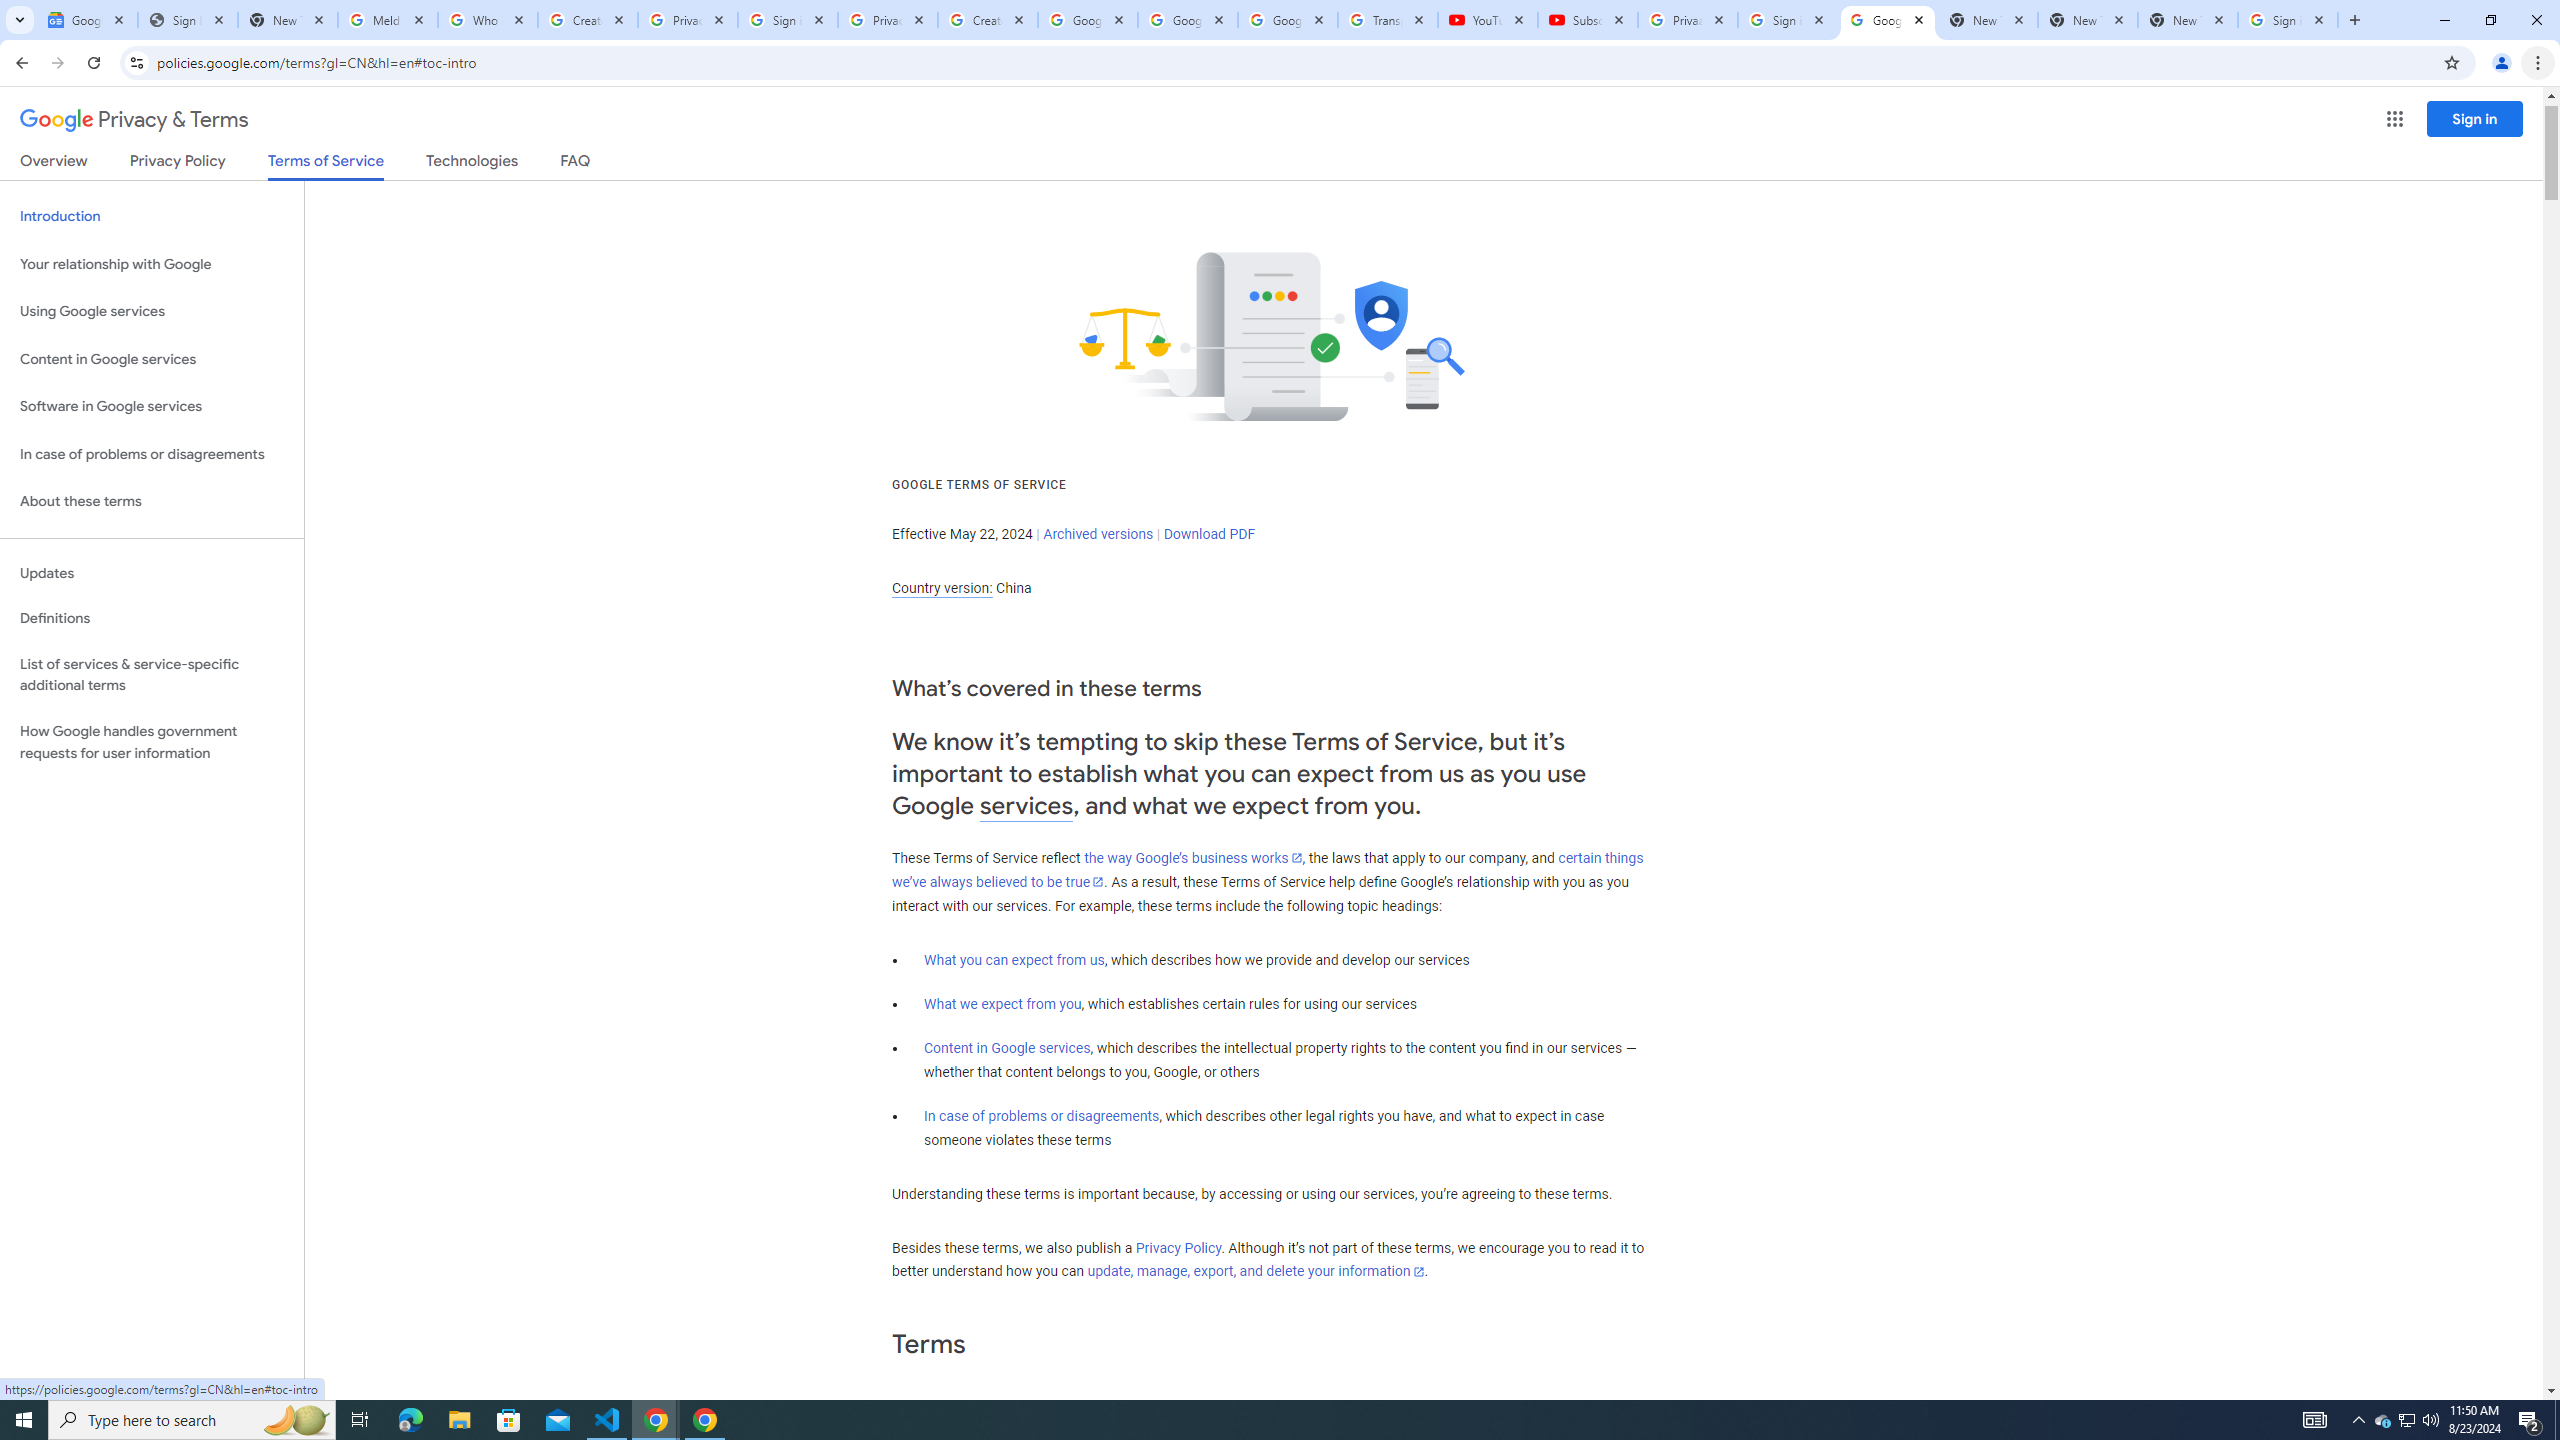  I want to click on Using Google services, so click(152, 312).